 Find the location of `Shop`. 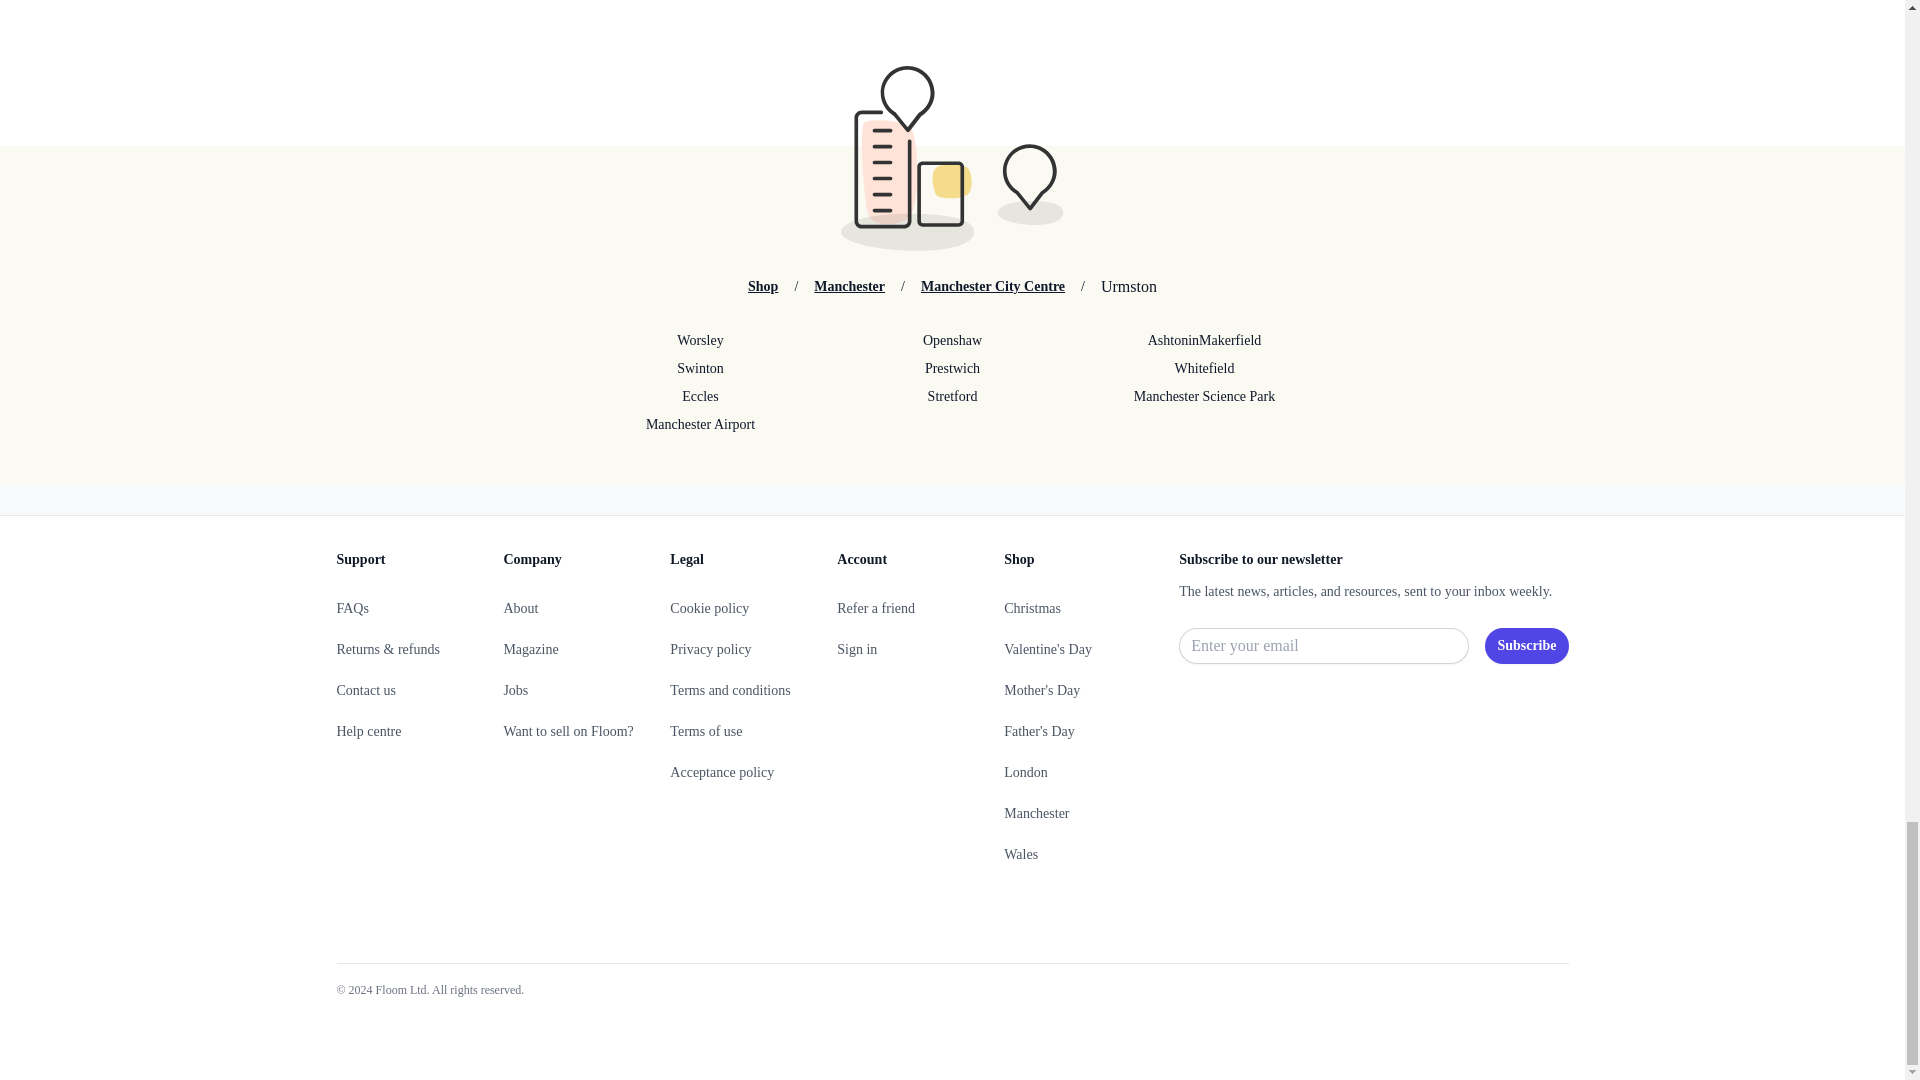

Shop is located at coordinates (762, 286).